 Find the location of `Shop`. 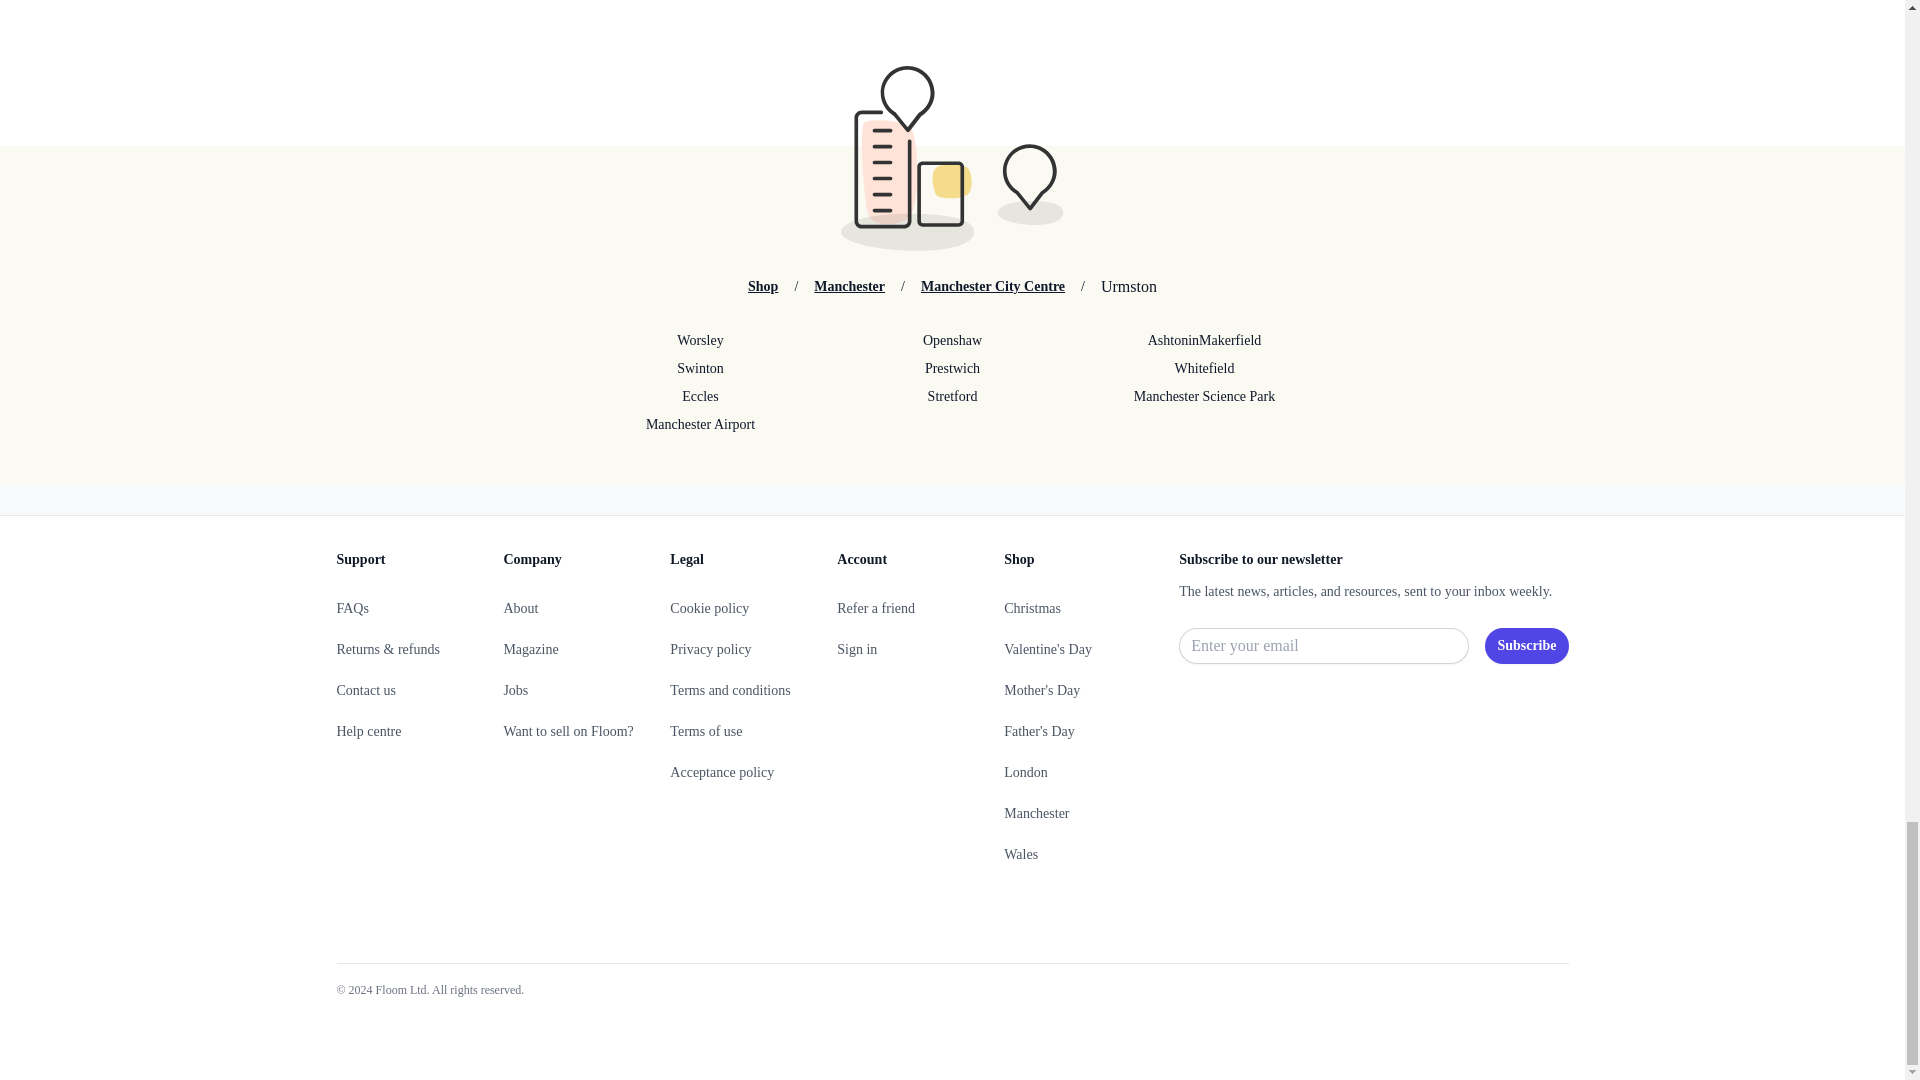

Shop is located at coordinates (762, 286).